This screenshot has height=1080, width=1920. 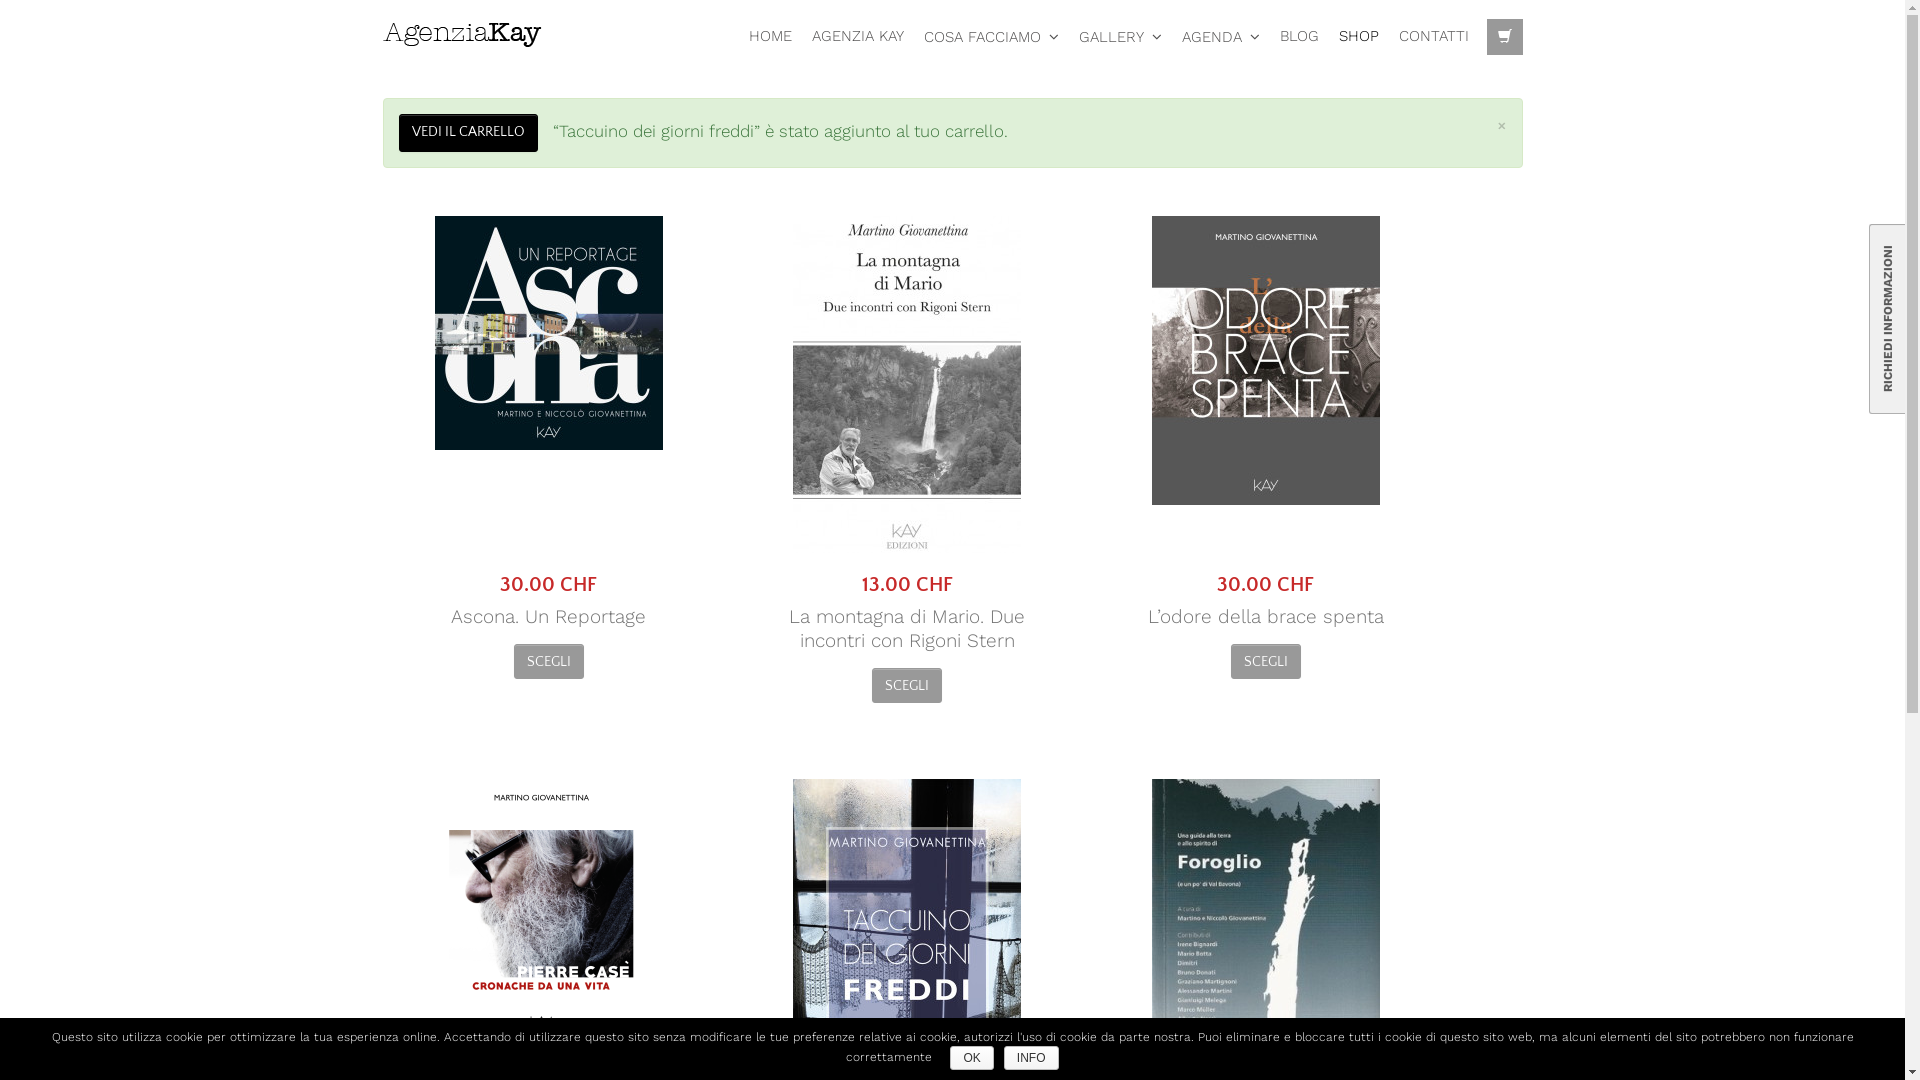 I want to click on GALLERY, so click(x=1120, y=37).